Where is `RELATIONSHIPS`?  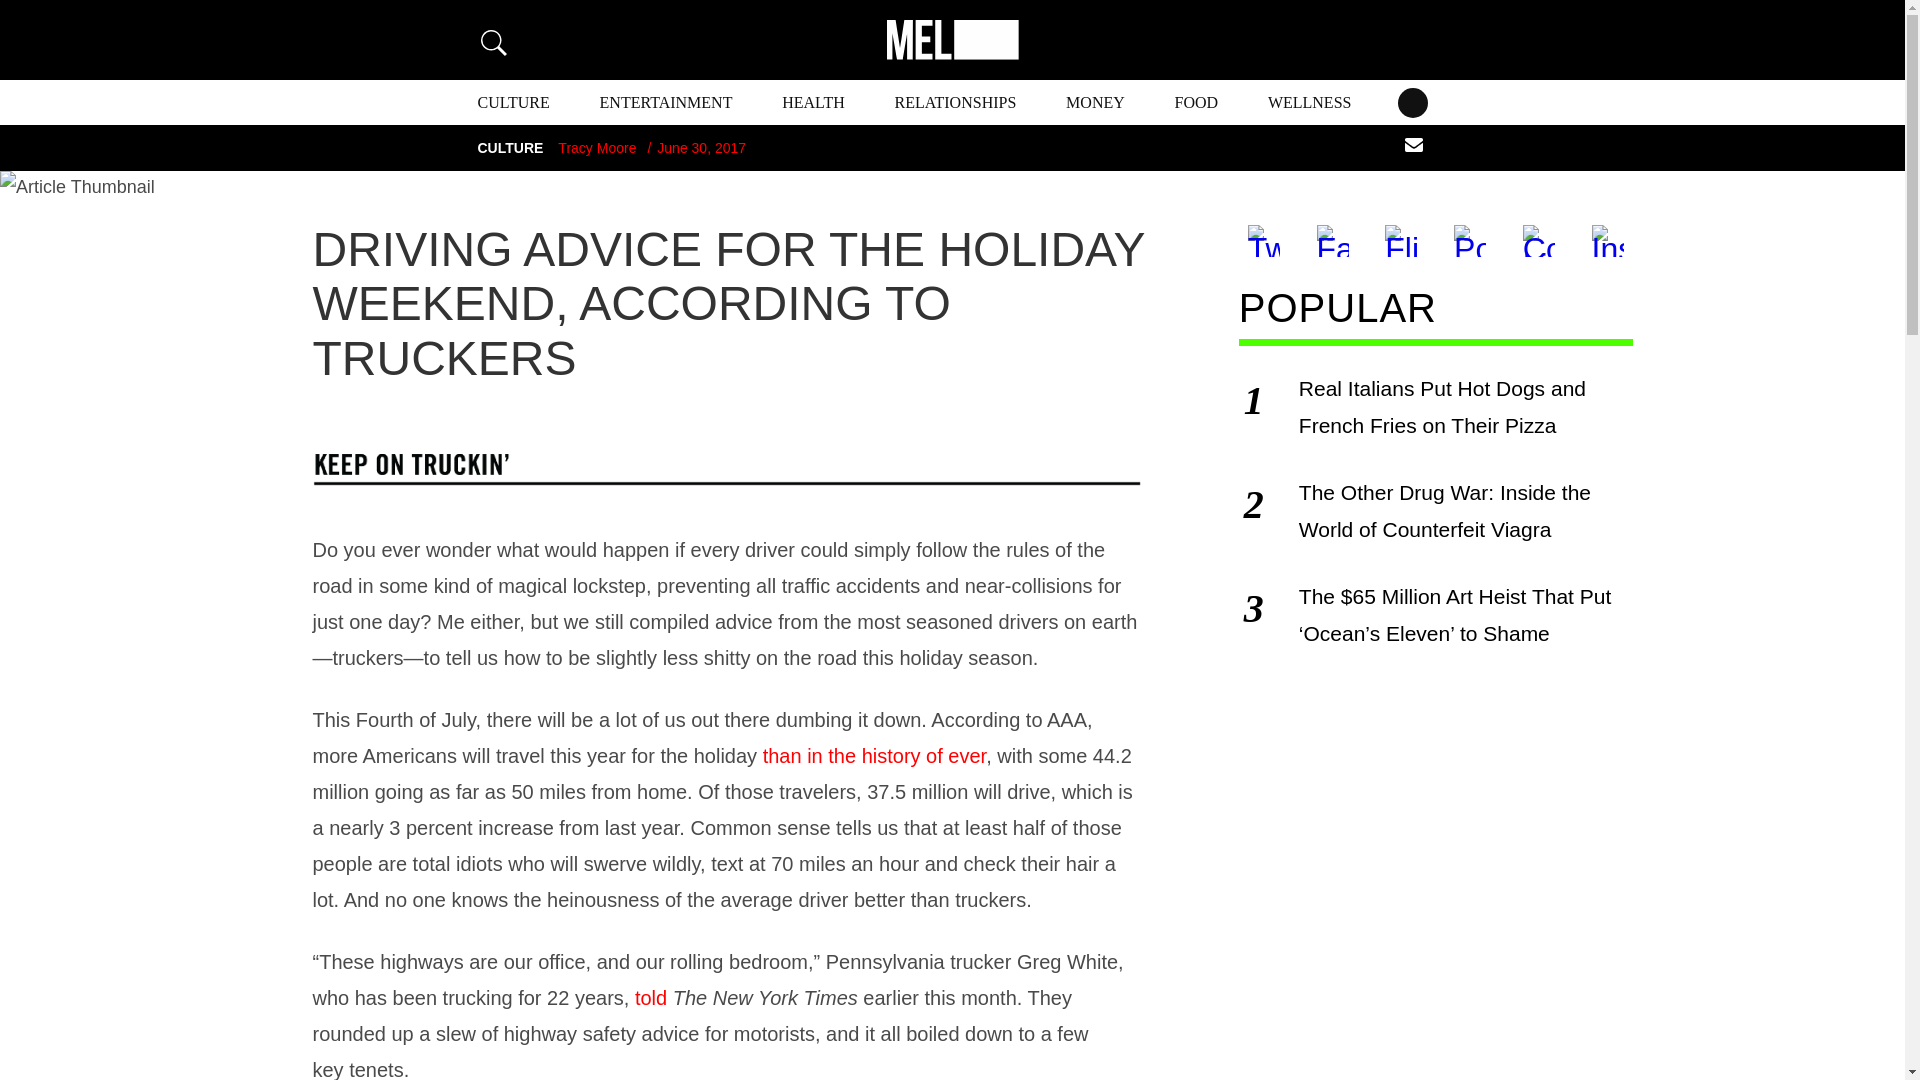
RELATIONSHIPS is located at coordinates (956, 102).